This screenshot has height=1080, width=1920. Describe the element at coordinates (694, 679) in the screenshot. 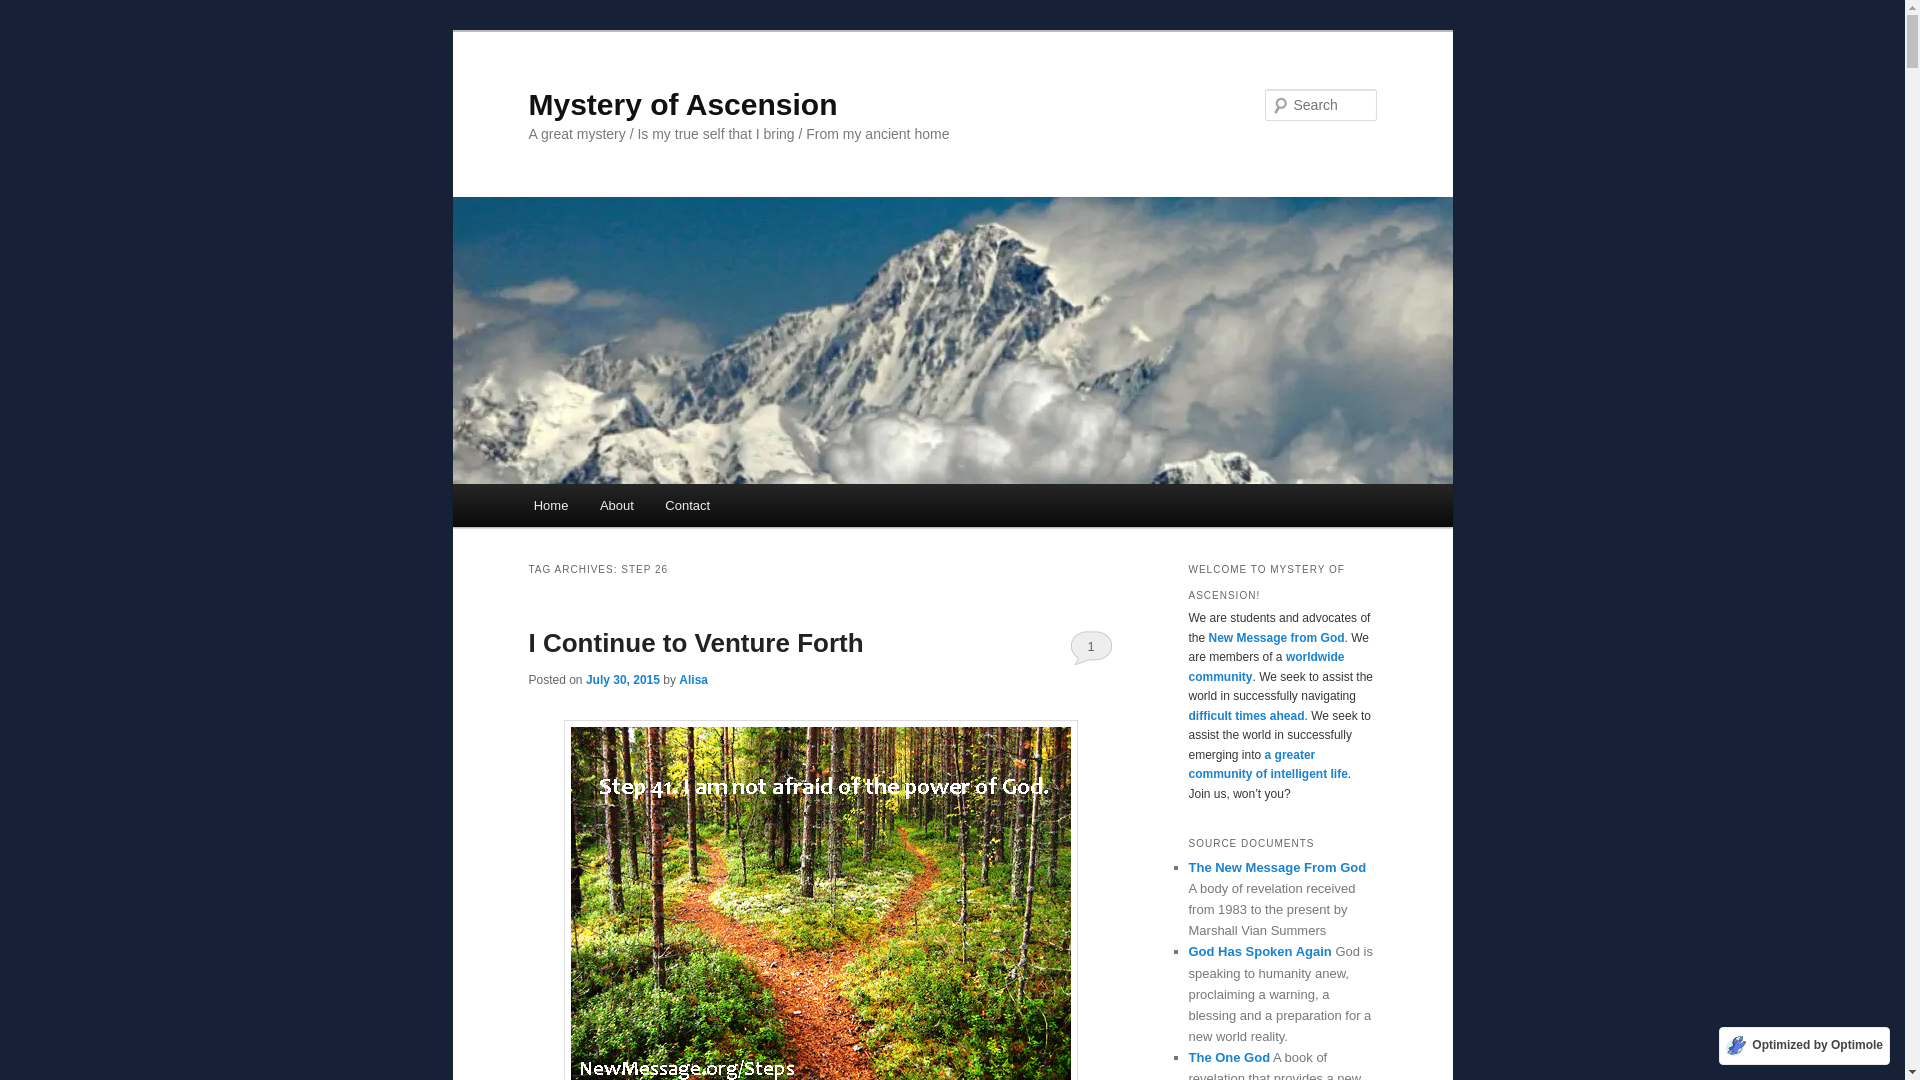

I see `Alisa` at that location.